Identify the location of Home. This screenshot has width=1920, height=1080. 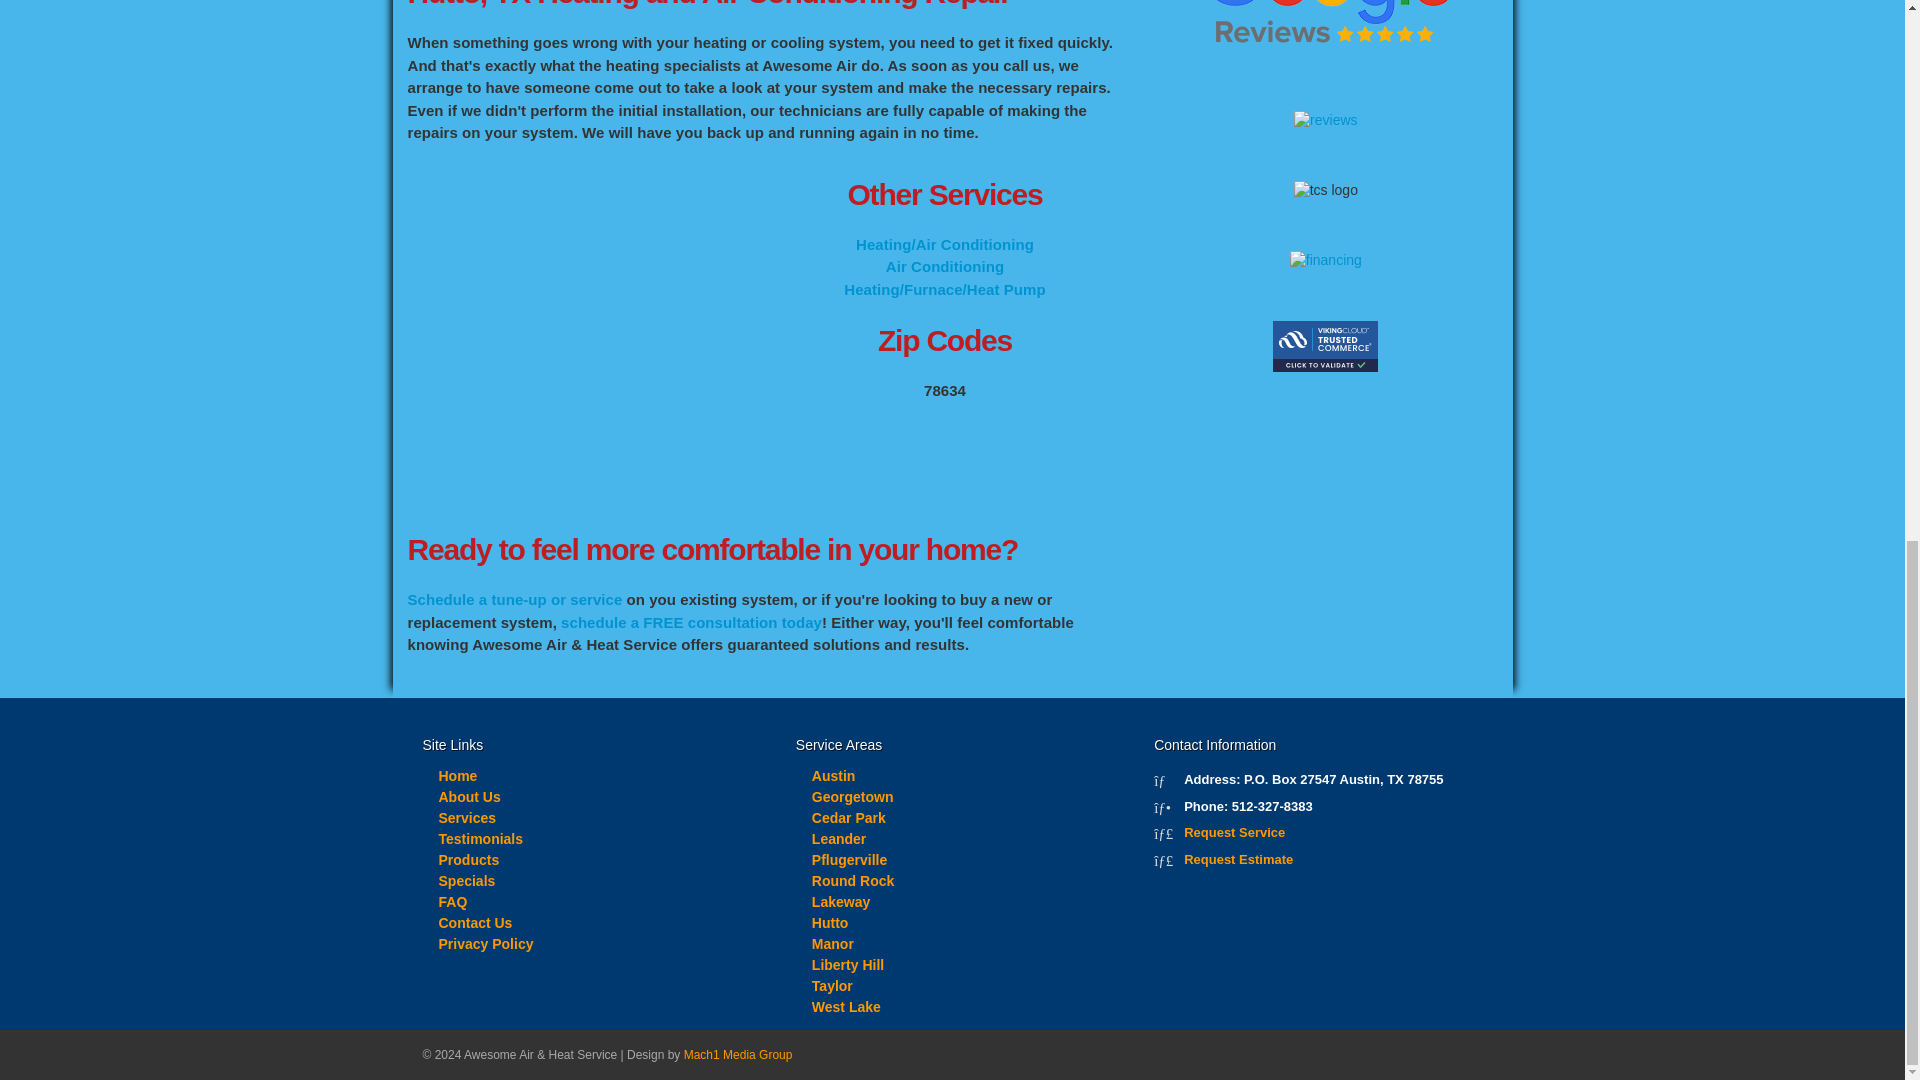
(456, 776).